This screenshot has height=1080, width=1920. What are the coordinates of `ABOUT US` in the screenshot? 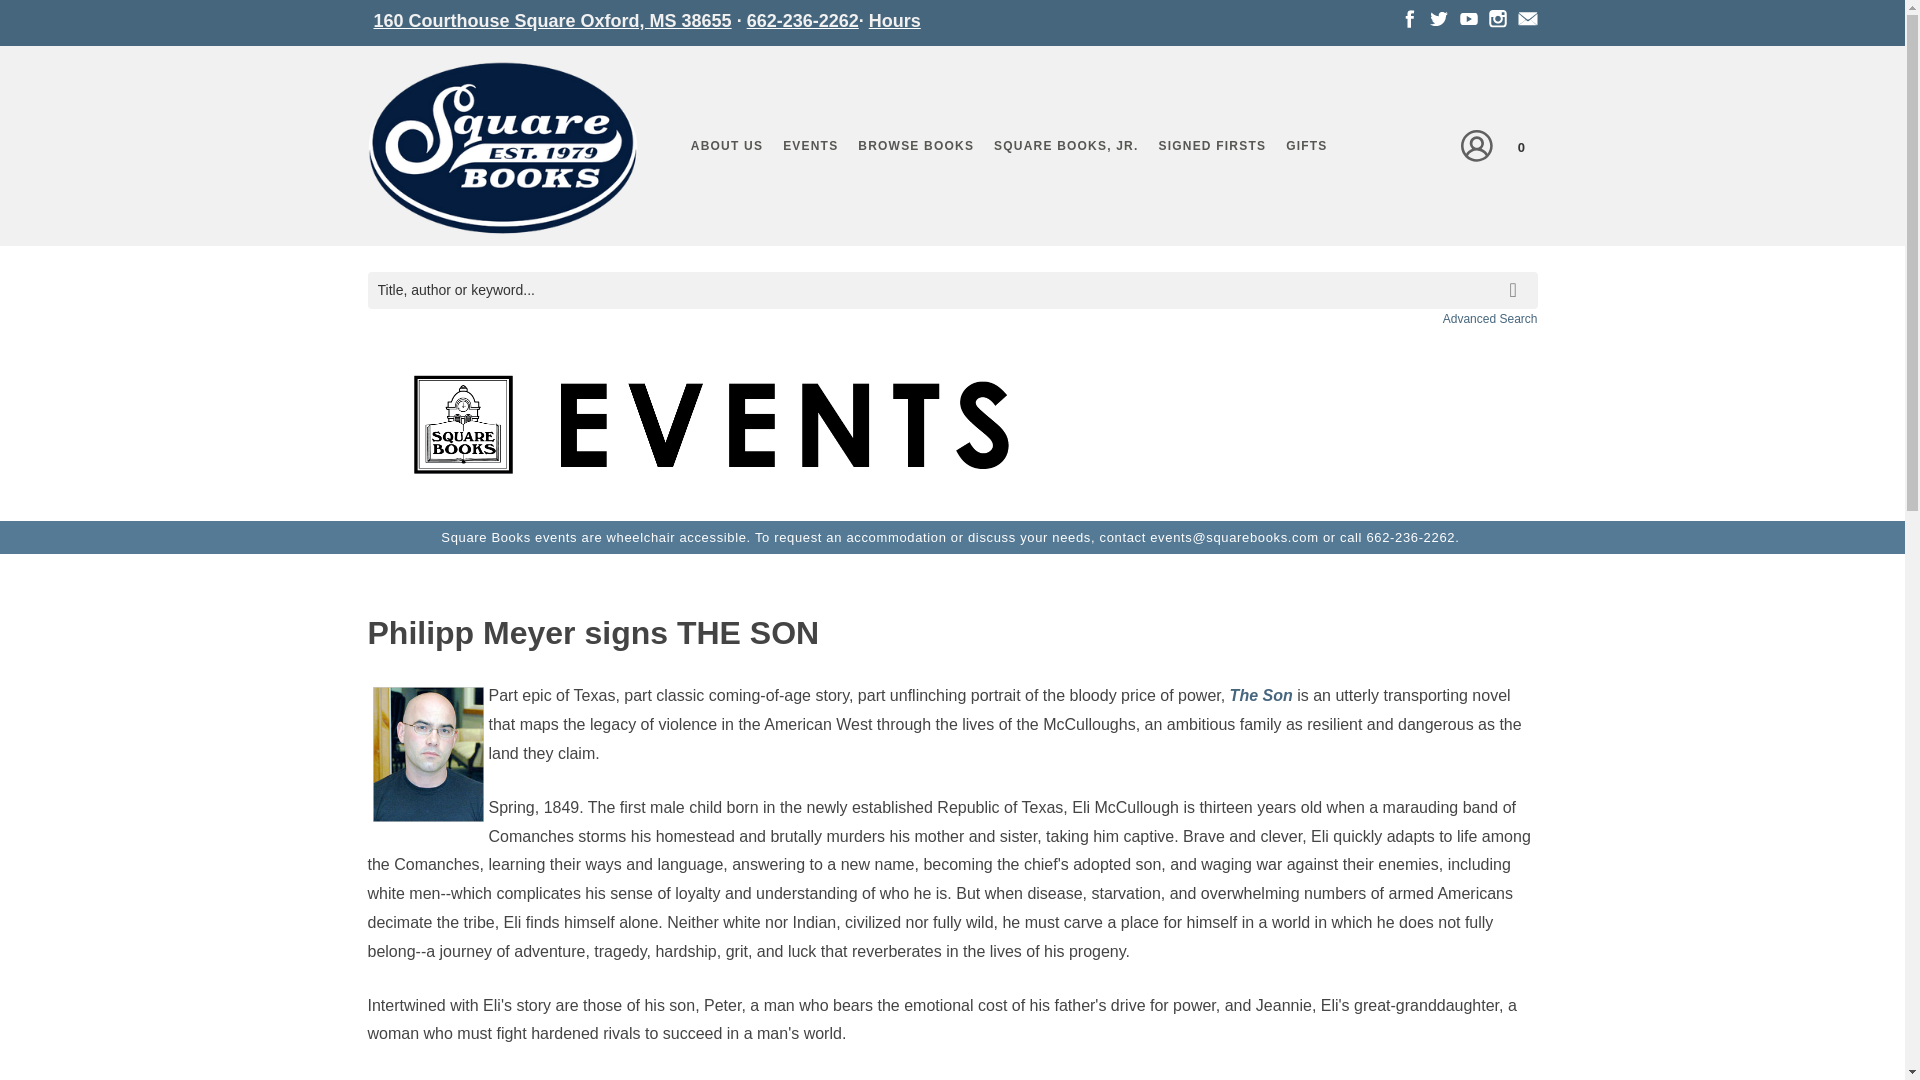 It's located at (727, 145).